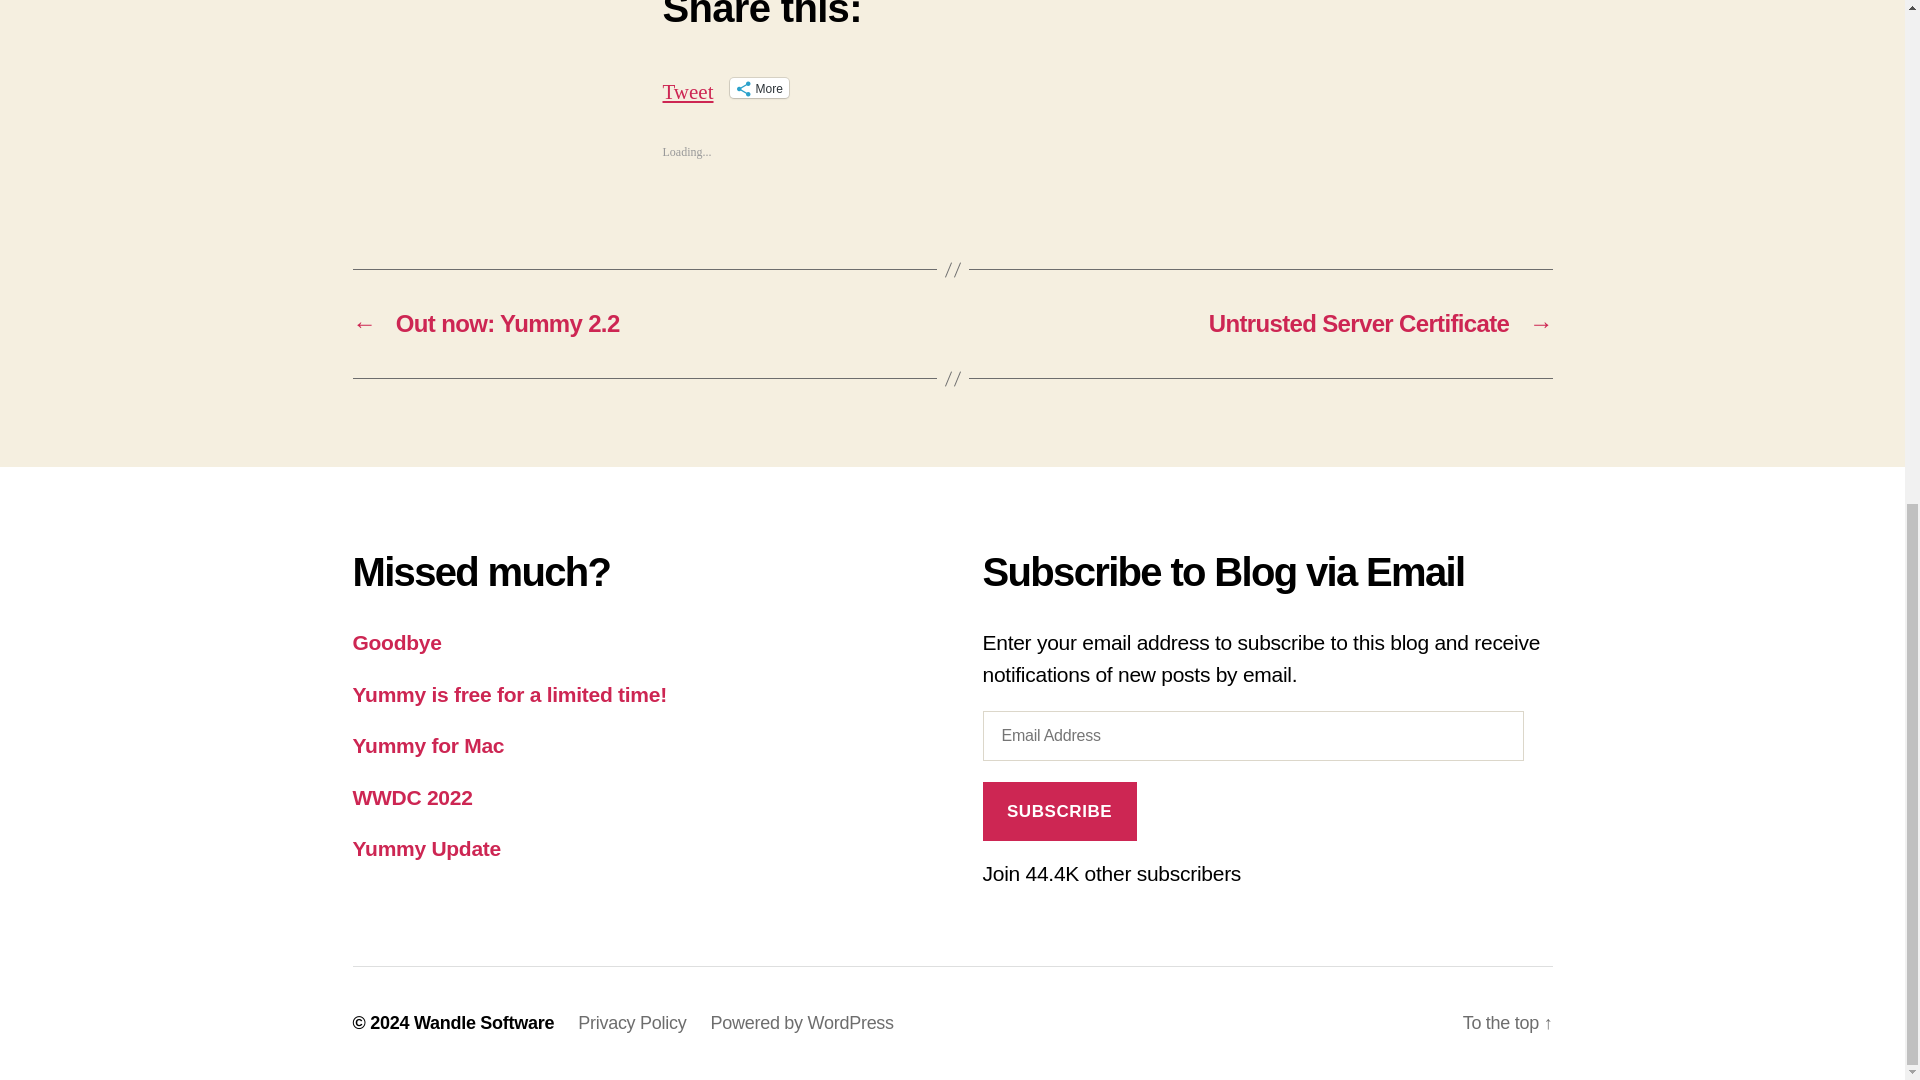 This screenshot has width=1920, height=1080. I want to click on Yummy is free for a limited time!, so click(508, 694).